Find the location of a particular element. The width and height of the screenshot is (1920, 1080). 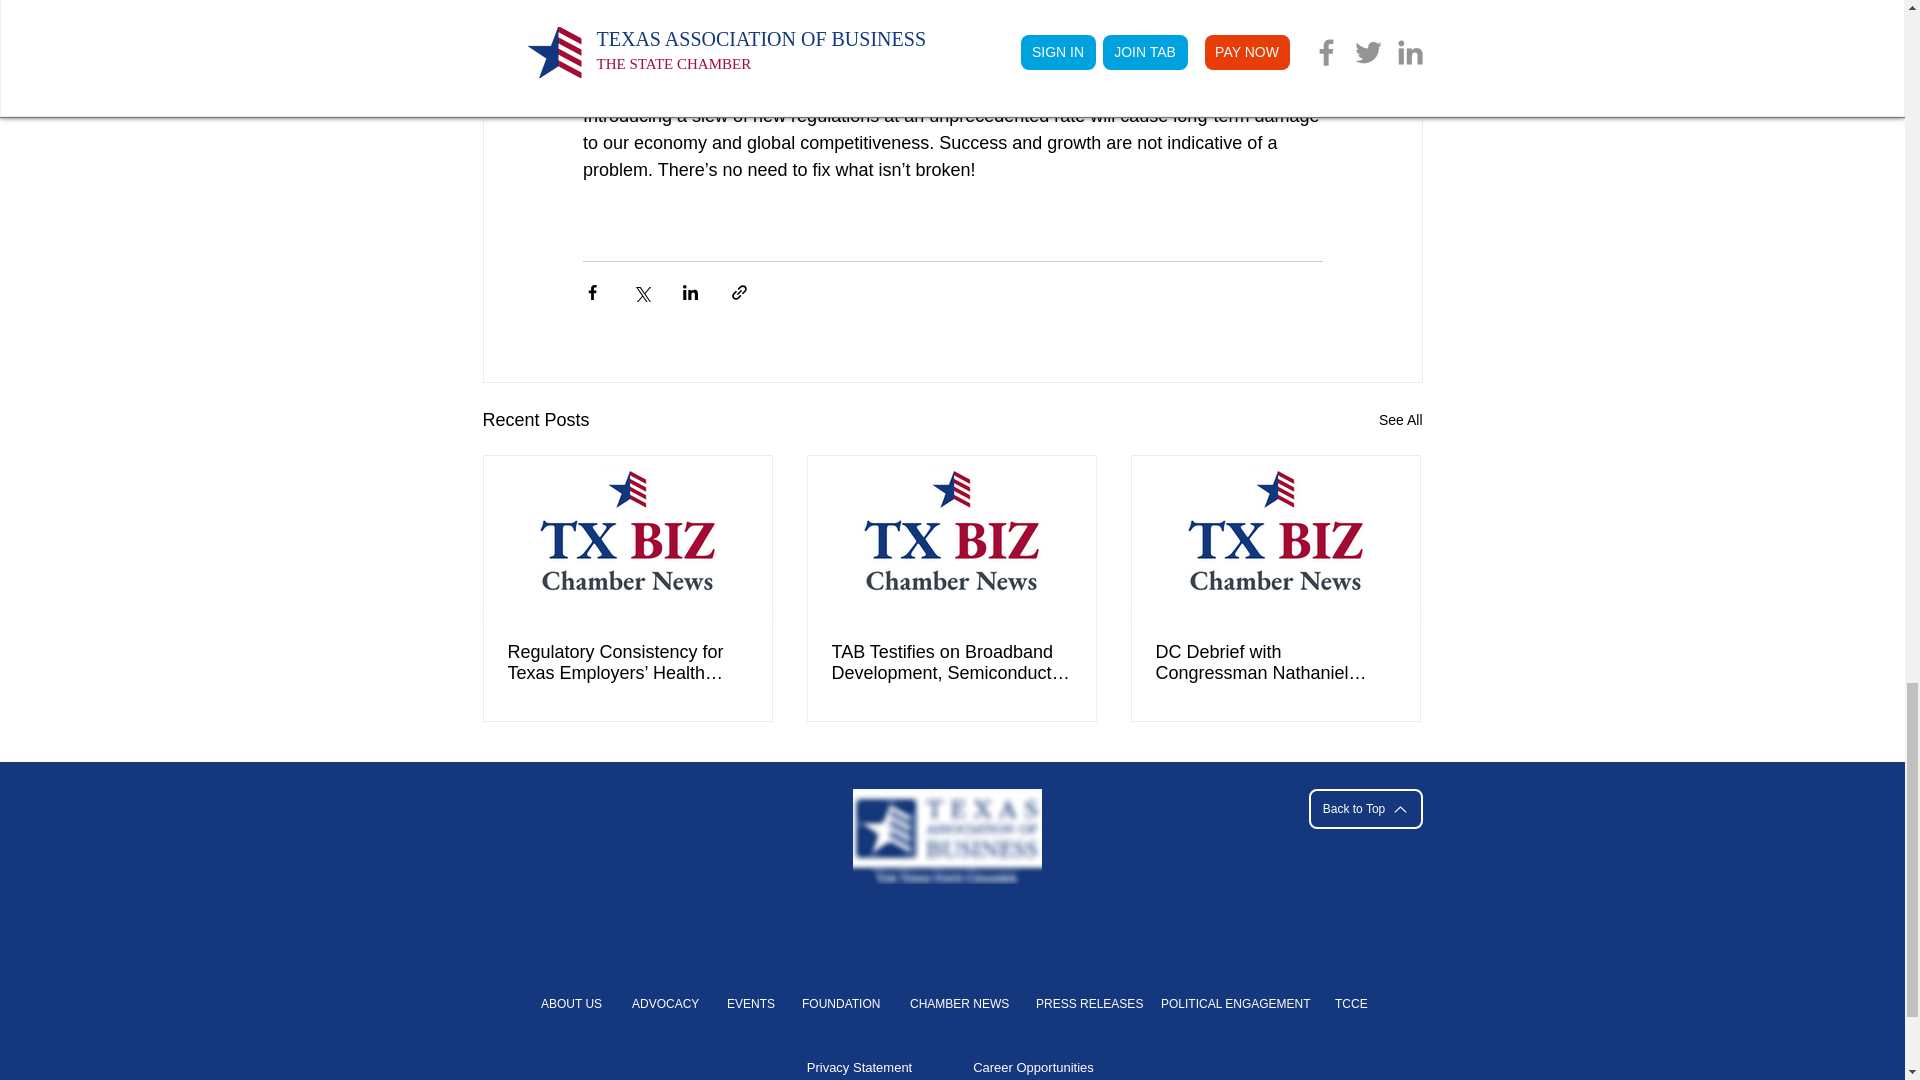

See All is located at coordinates (1400, 420).